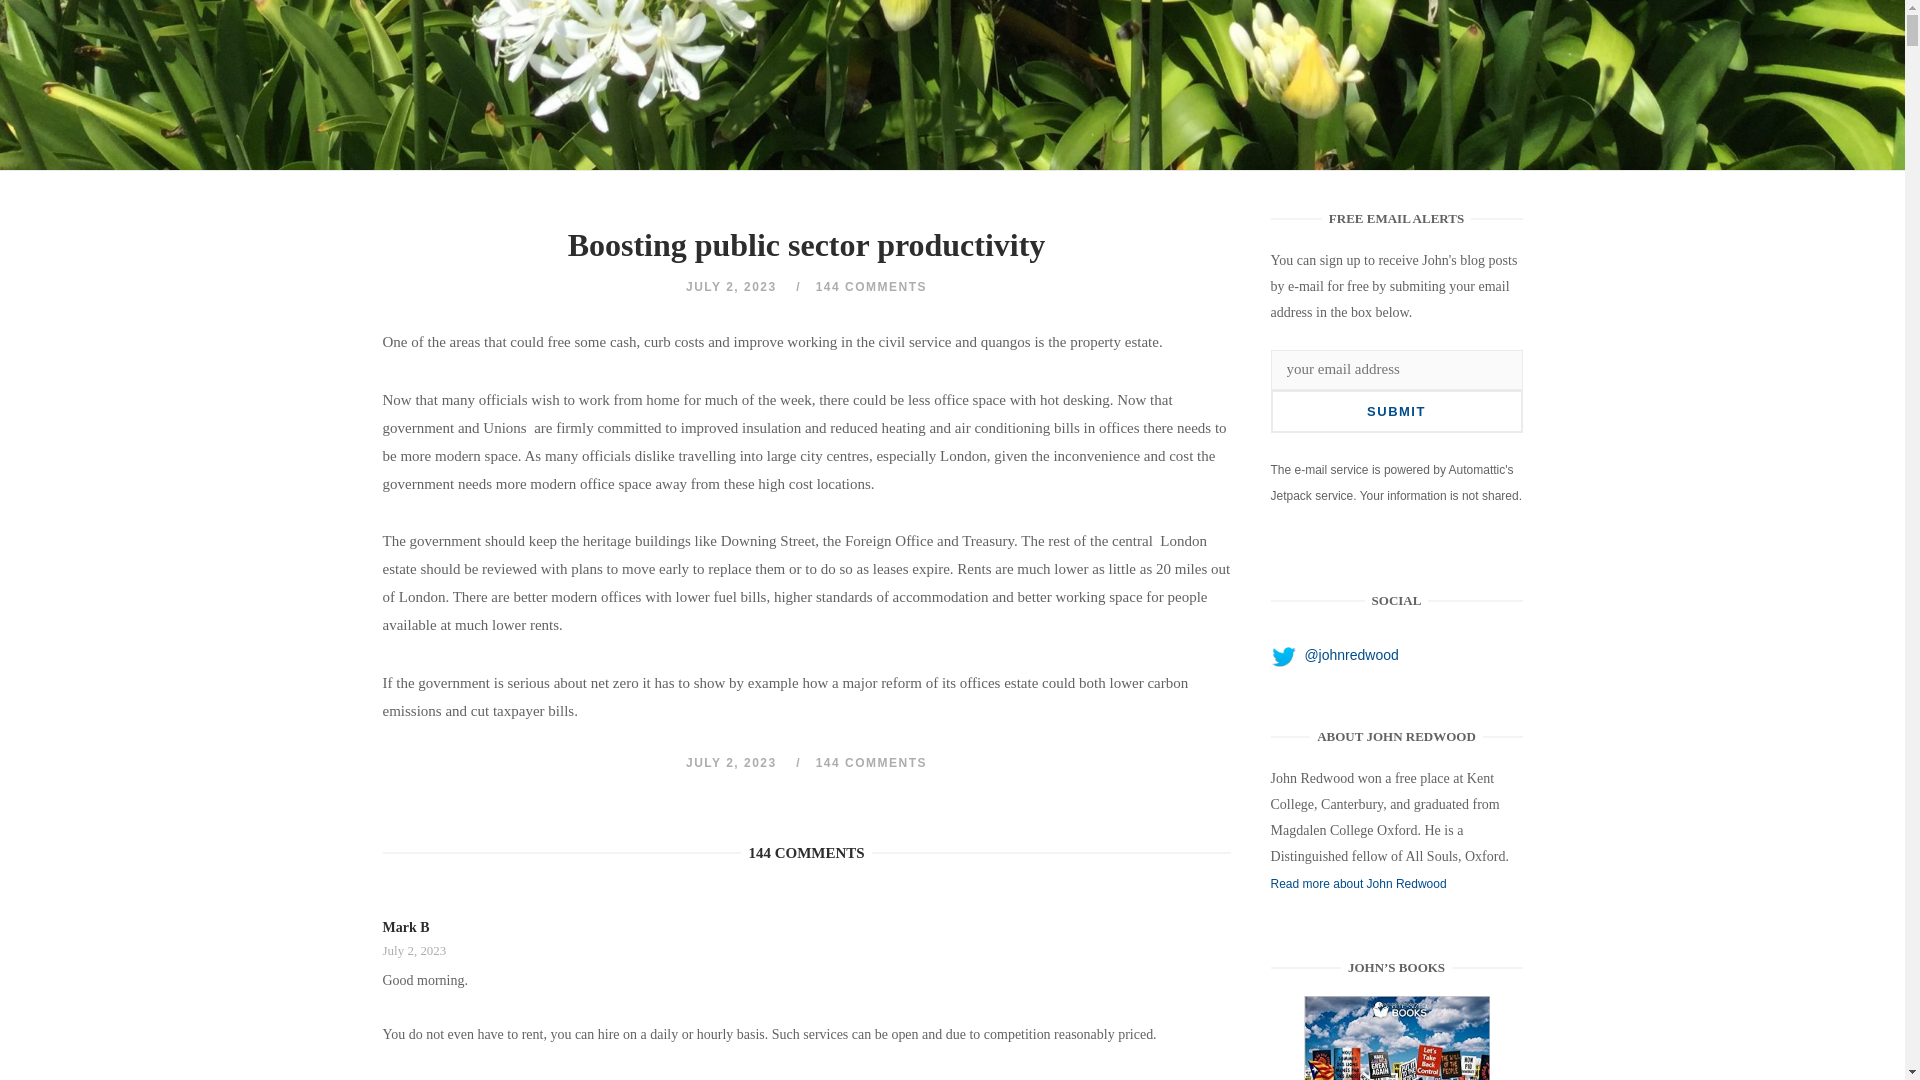 The image size is (1920, 1080). I want to click on Read more about John Redwood, so click(1359, 884).